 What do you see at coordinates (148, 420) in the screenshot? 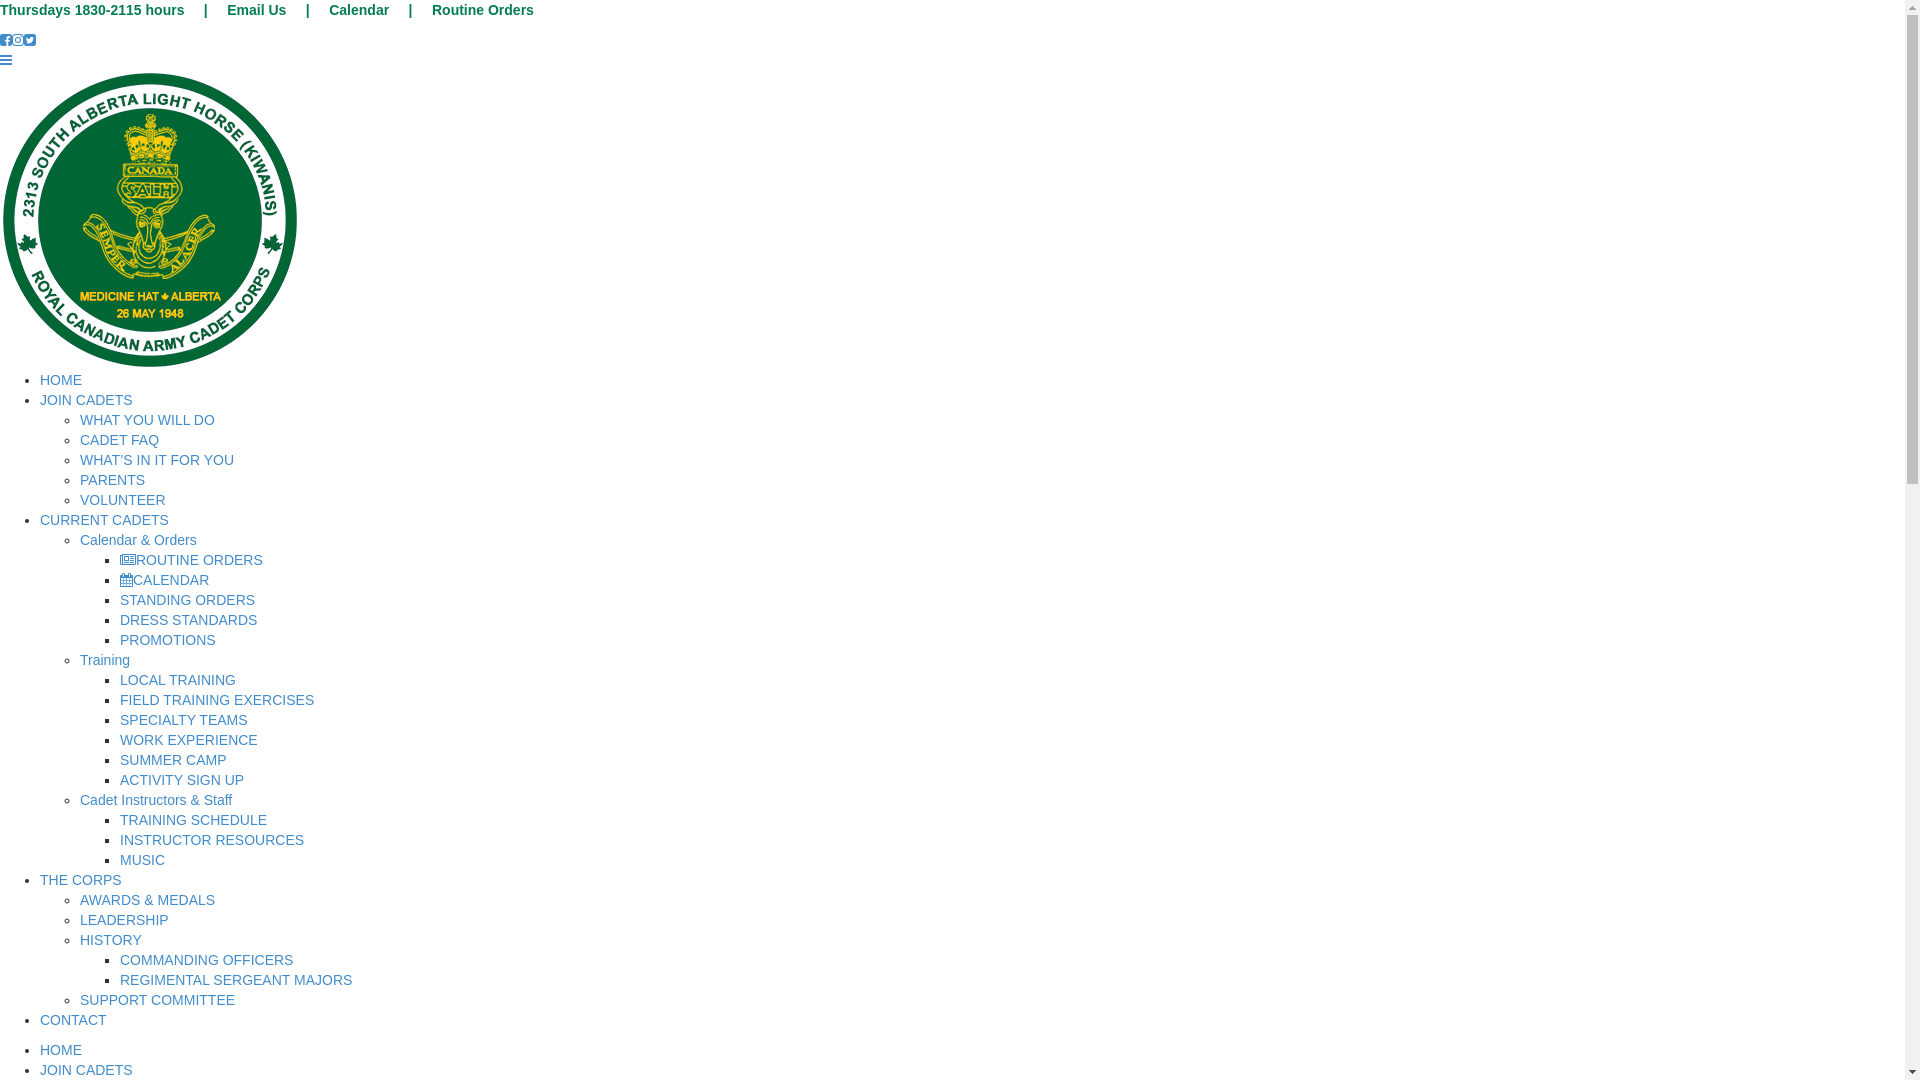
I see `WHAT YOU WILL DO` at bounding box center [148, 420].